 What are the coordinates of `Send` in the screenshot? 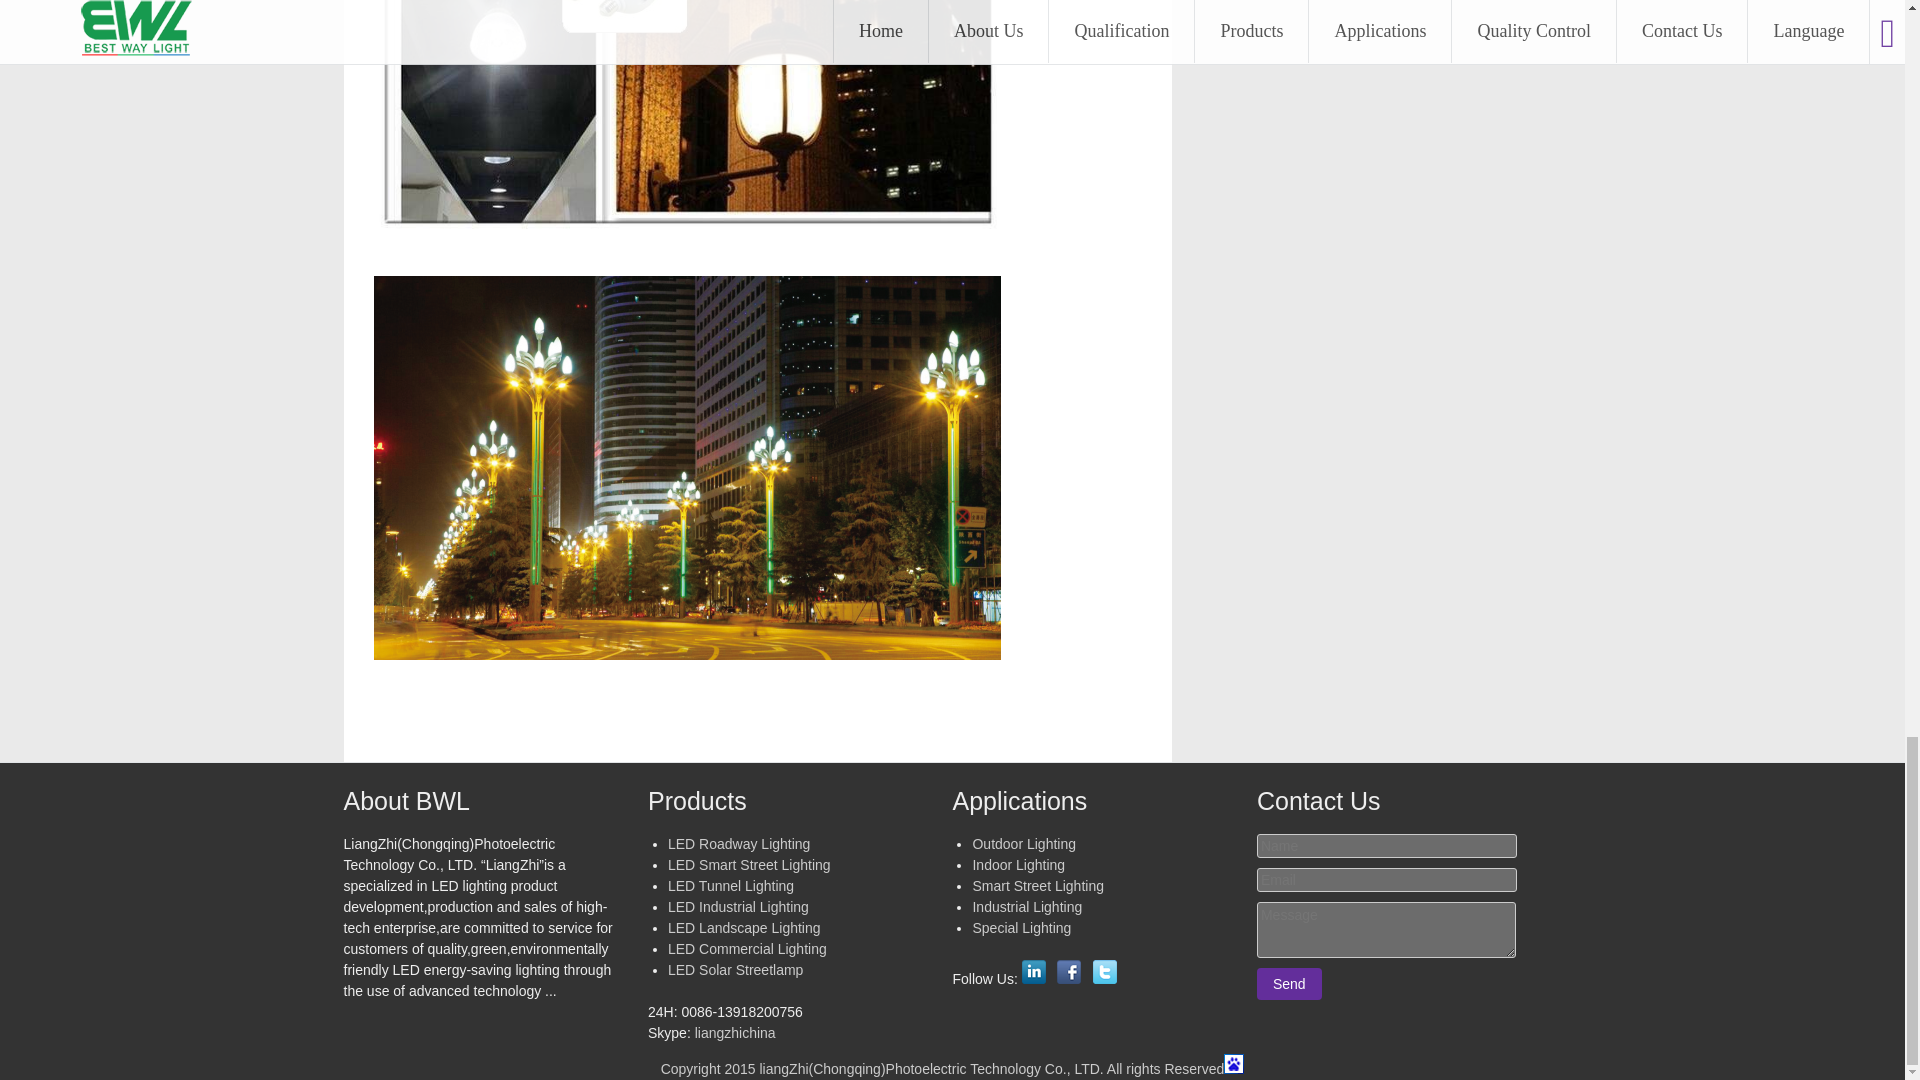 It's located at (1290, 984).